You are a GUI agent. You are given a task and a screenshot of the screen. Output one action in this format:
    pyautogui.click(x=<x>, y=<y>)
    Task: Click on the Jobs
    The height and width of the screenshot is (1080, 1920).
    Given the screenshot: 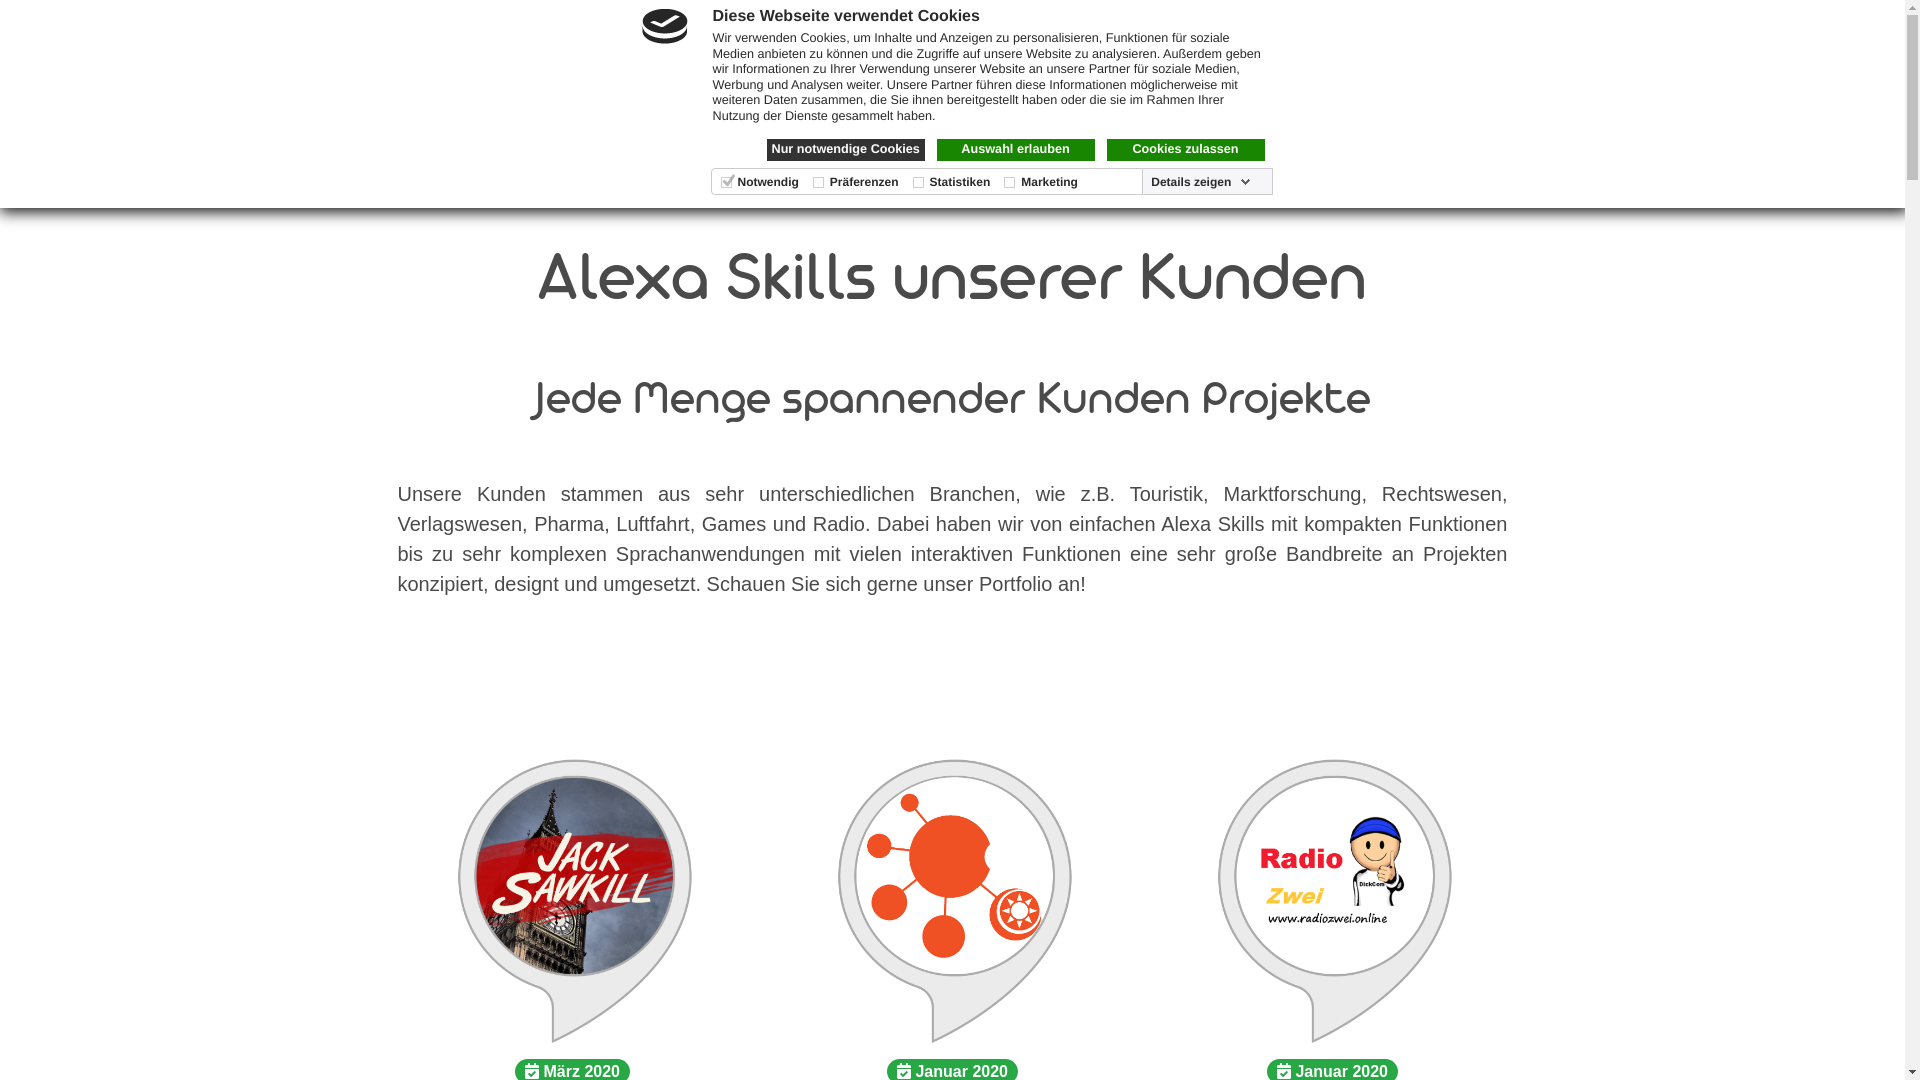 What is the action you would take?
    pyautogui.click(x=1314, y=111)
    